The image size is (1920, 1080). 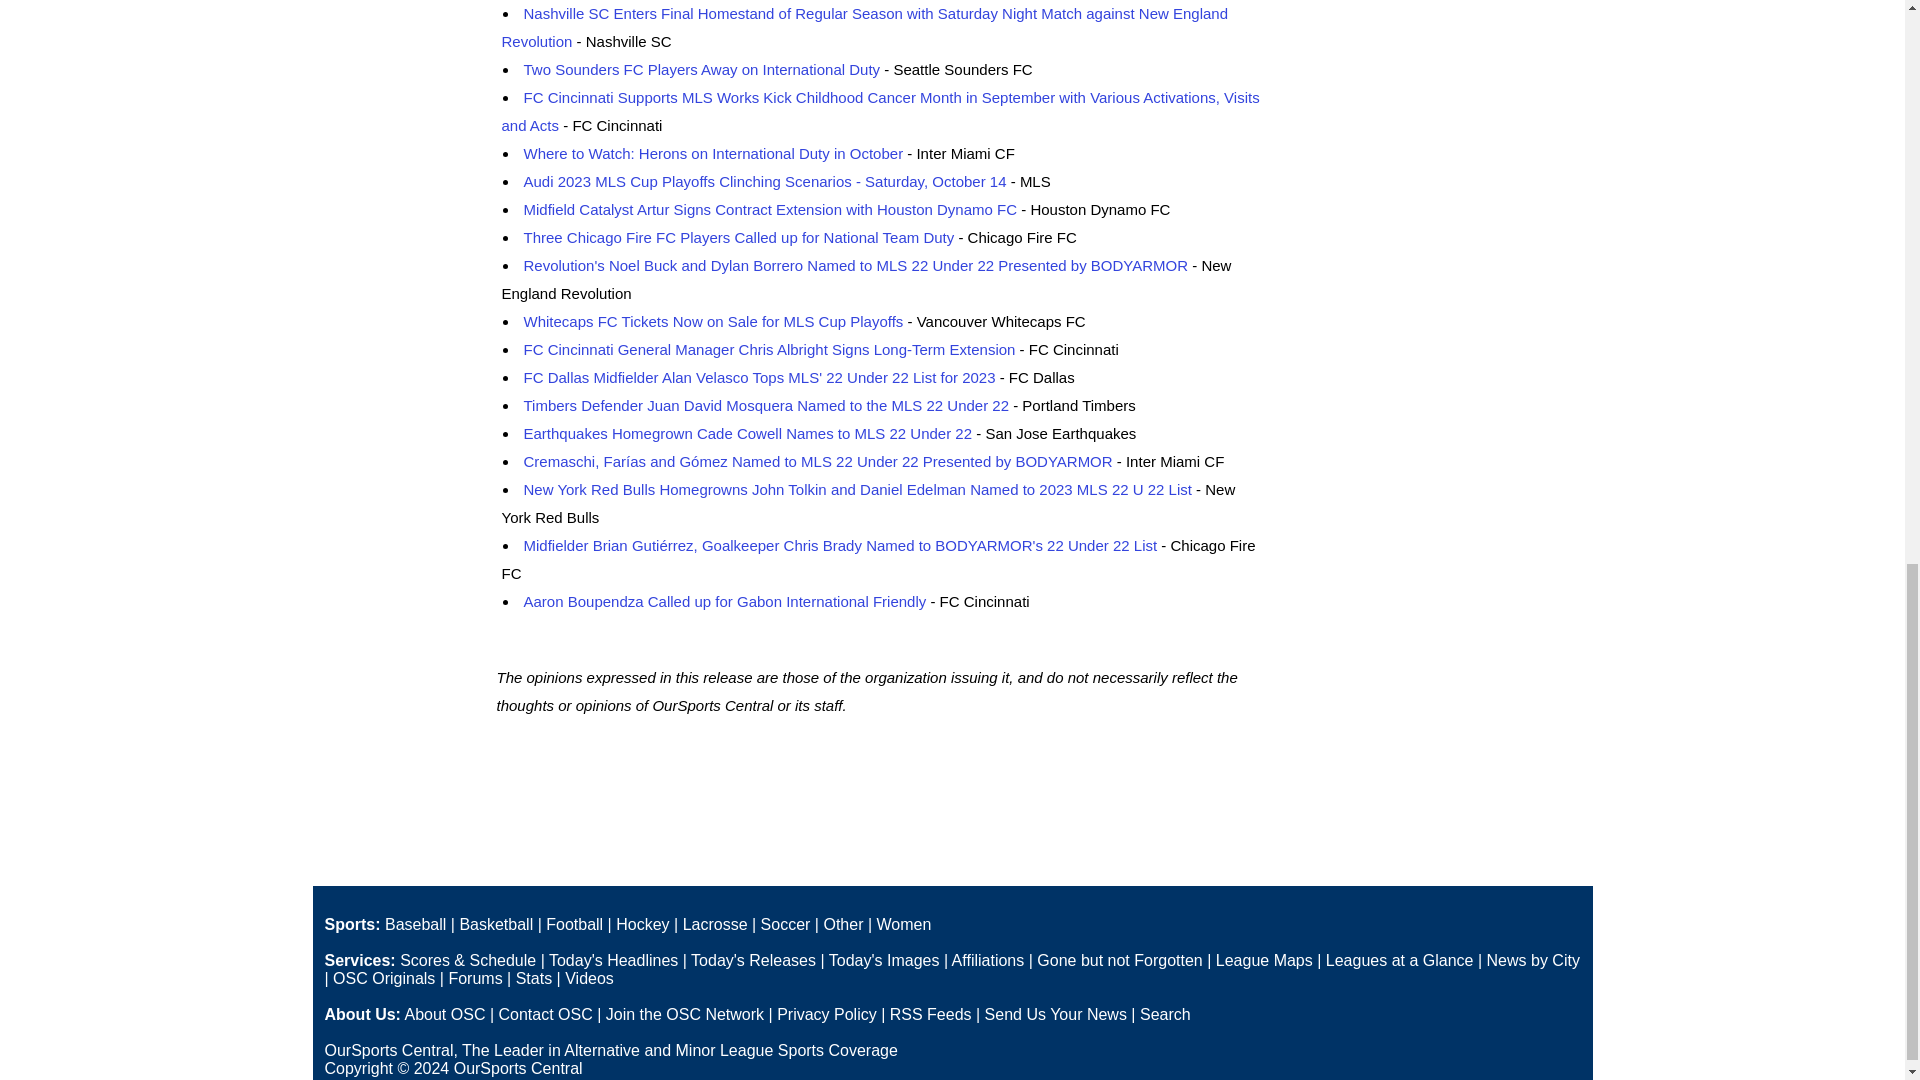 I want to click on Join the OSC Network, so click(x=685, y=1014).